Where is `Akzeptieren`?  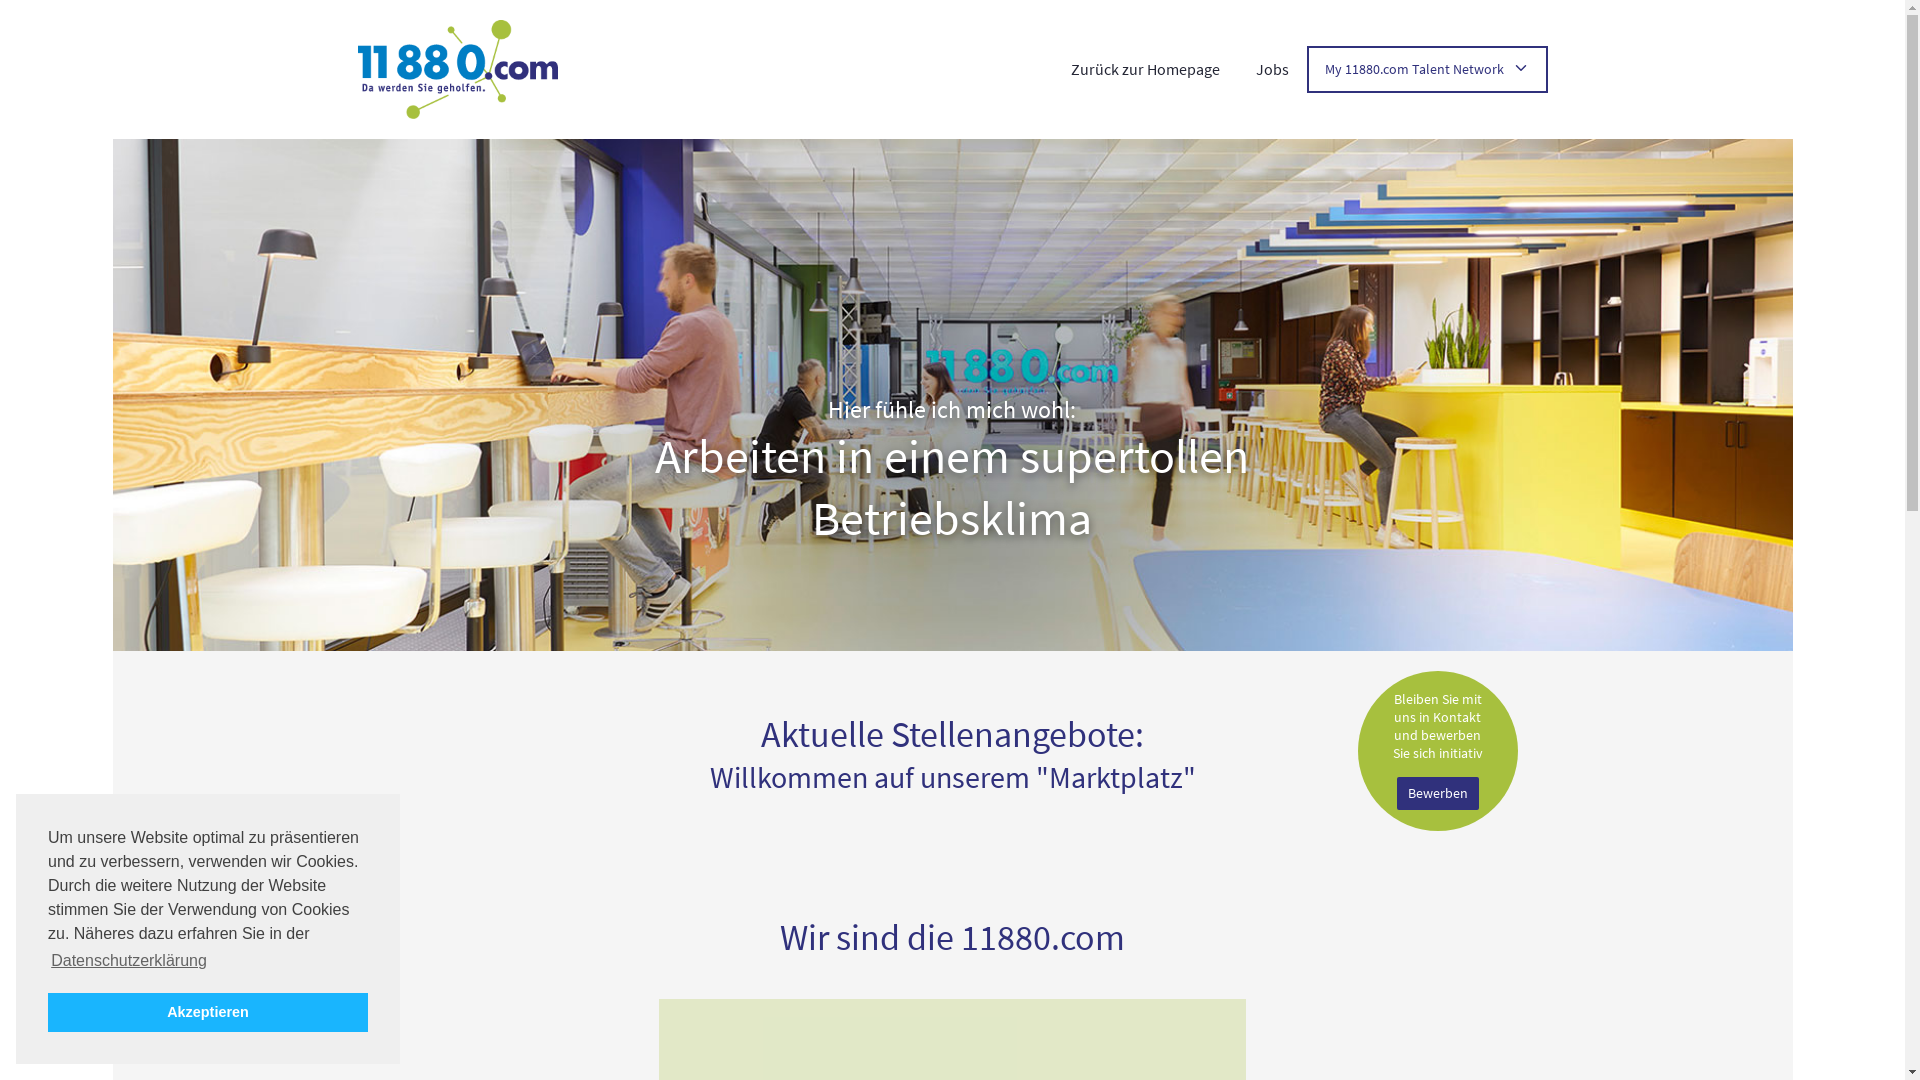 Akzeptieren is located at coordinates (208, 1012).